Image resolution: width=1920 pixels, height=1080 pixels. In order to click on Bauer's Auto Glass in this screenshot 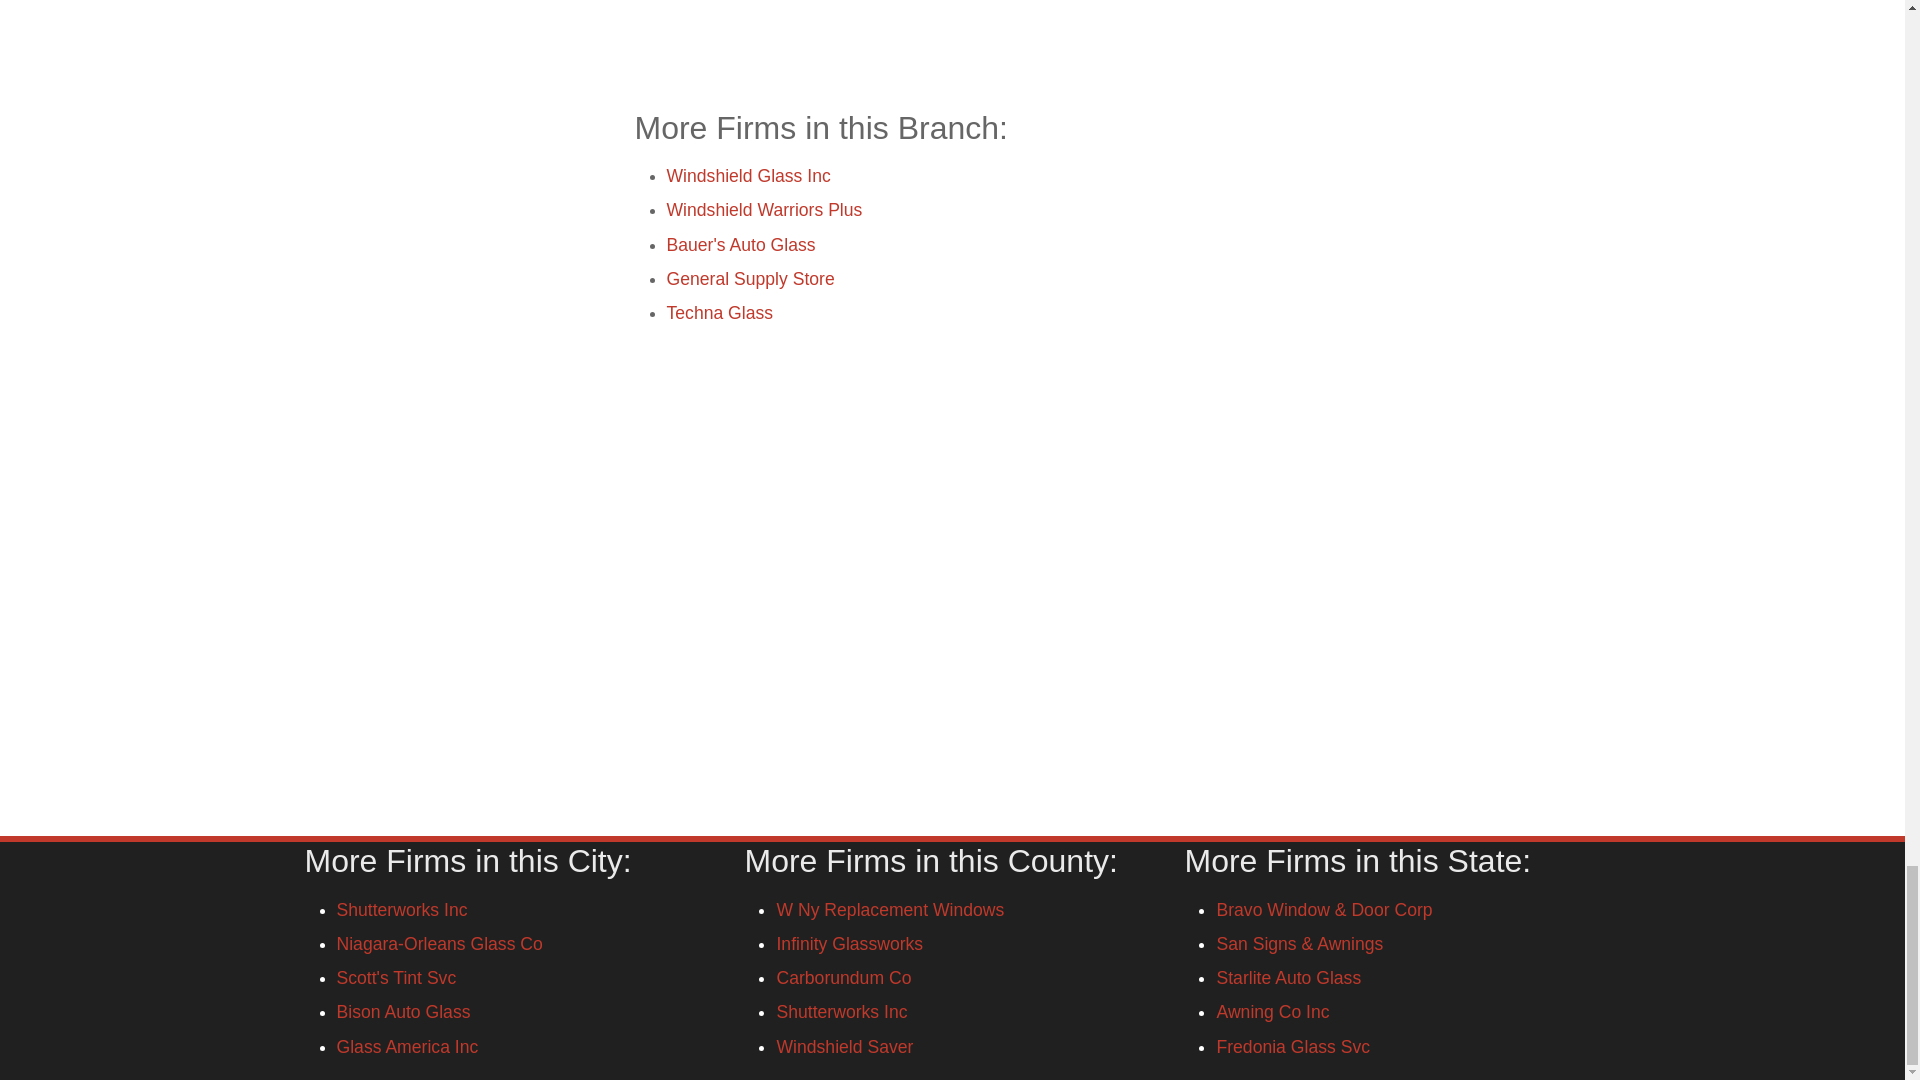, I will do `click(740, 244)`.